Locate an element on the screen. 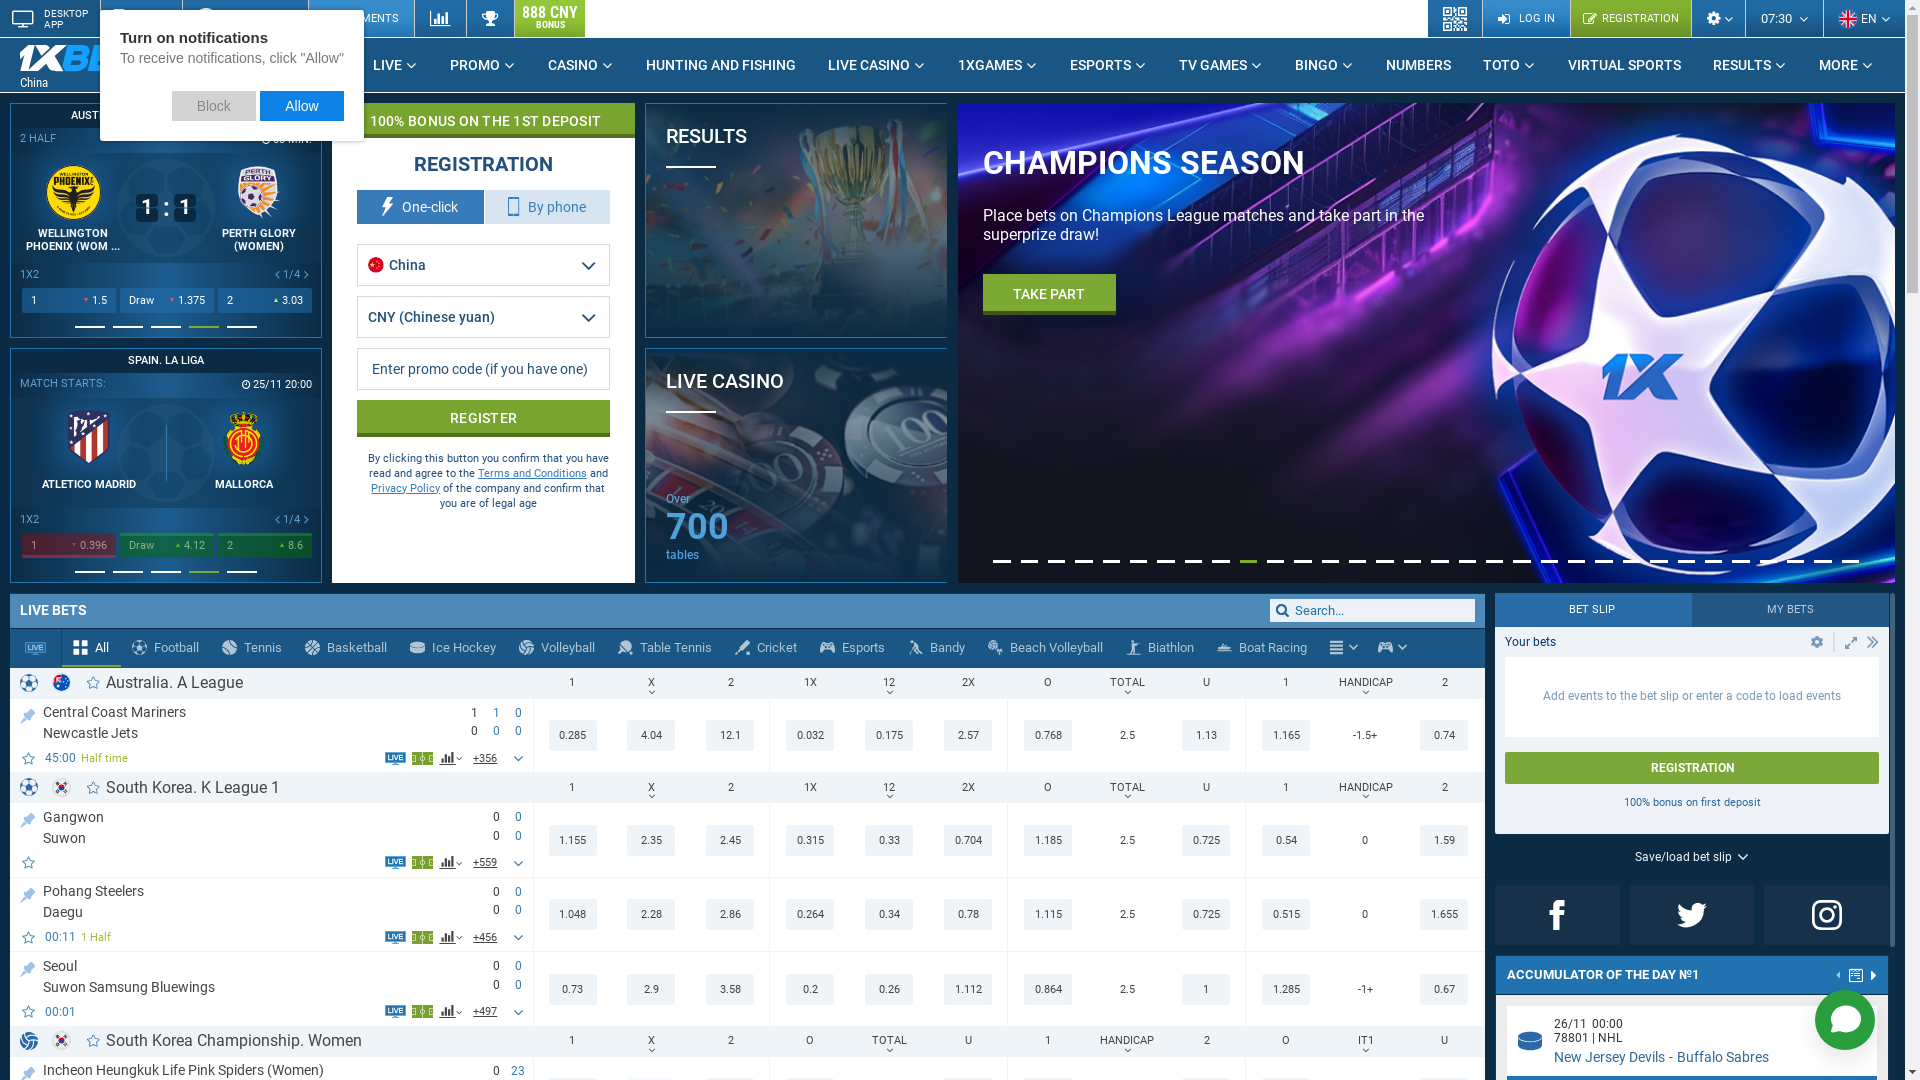  SPORTS is located at coordinates (306, 65).